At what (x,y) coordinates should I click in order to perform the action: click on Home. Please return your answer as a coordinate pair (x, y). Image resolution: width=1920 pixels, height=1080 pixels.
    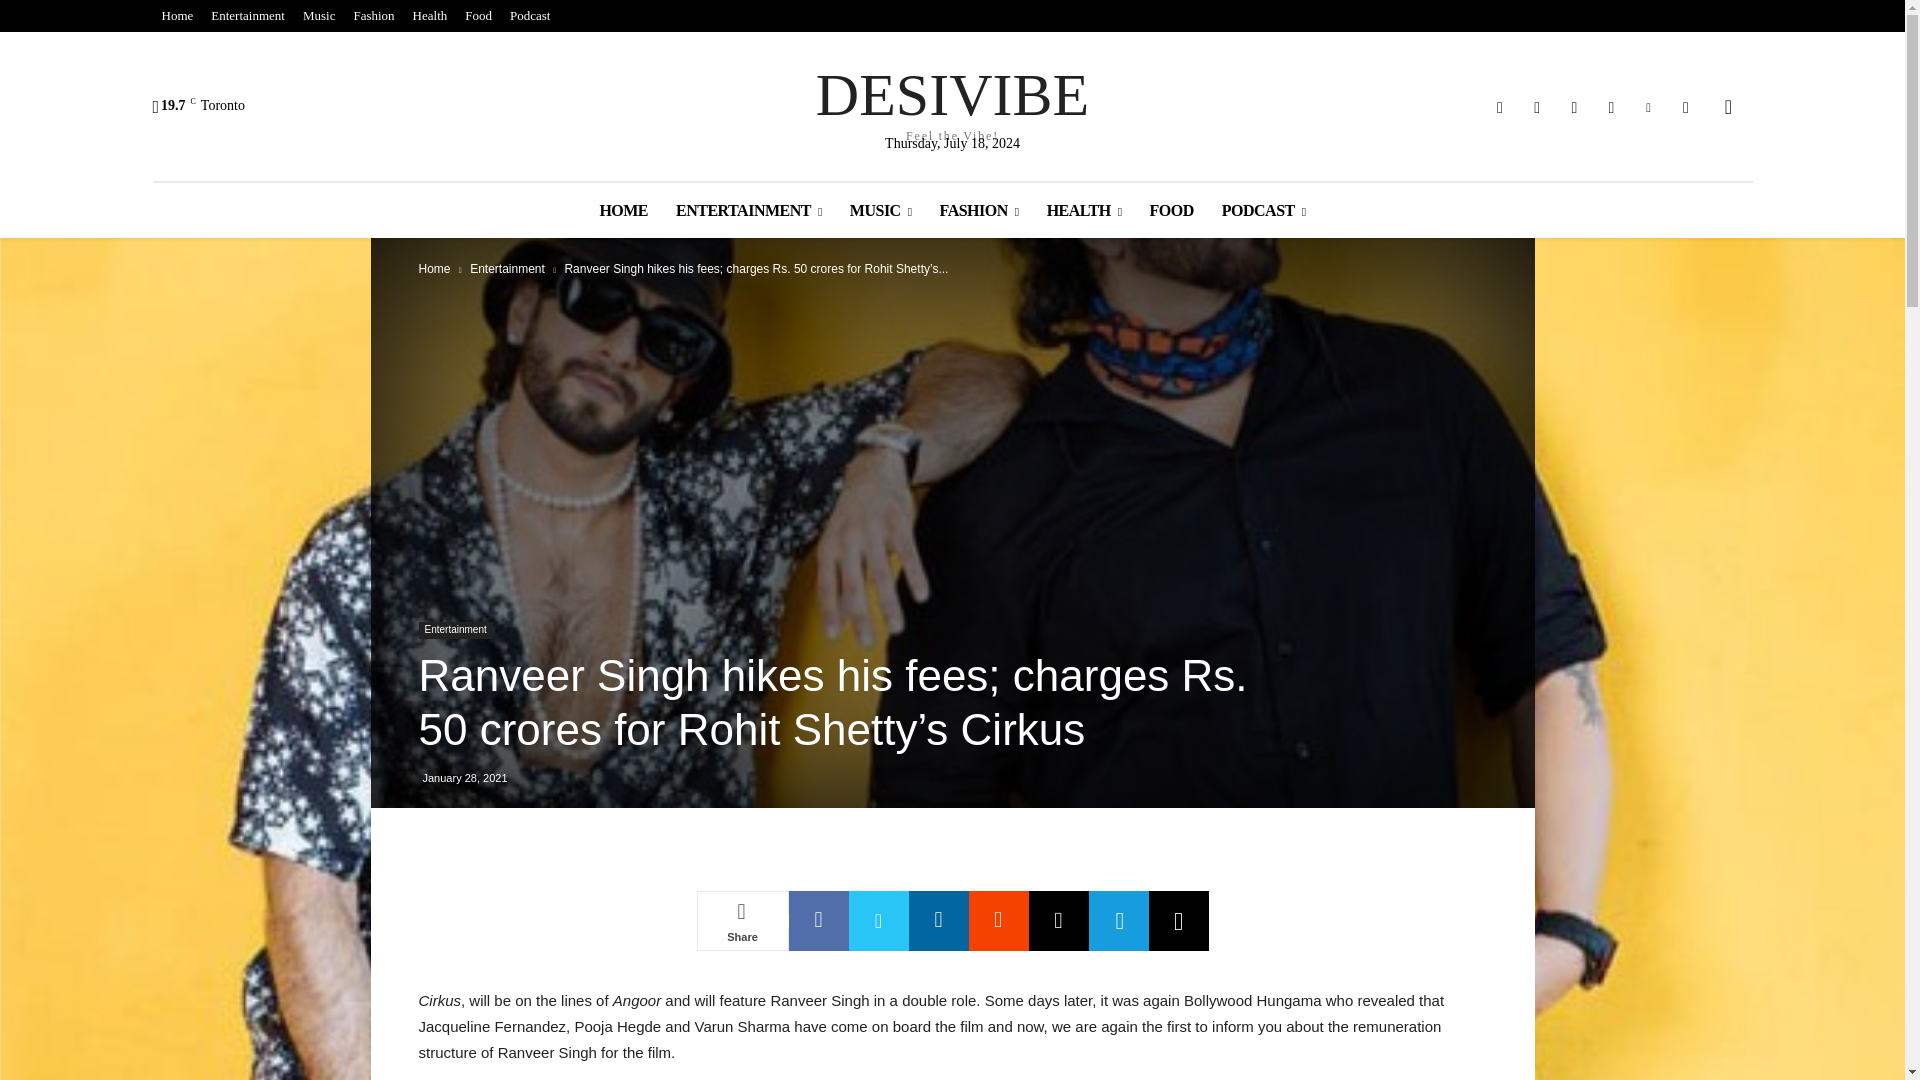
    Looking at the image, I should click on (952, 101).